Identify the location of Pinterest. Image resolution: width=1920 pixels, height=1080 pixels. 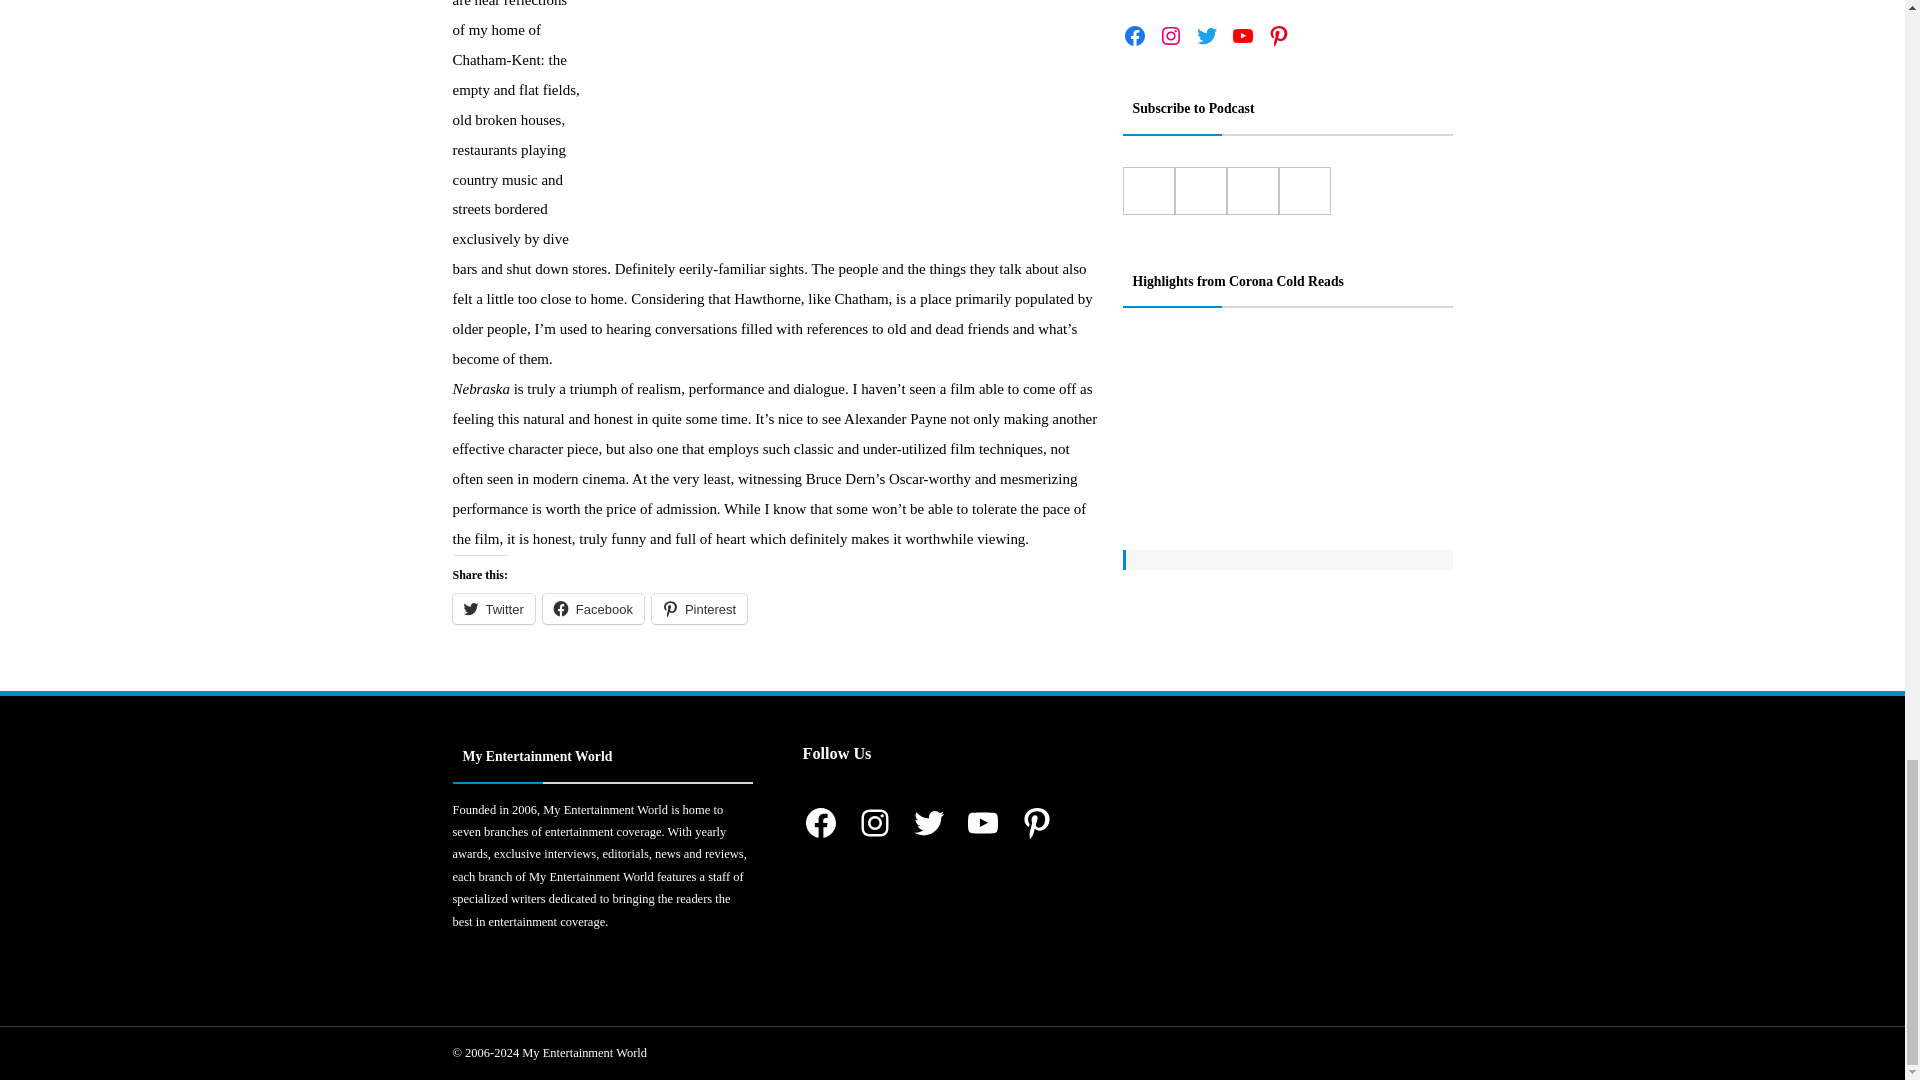
(699, 609).